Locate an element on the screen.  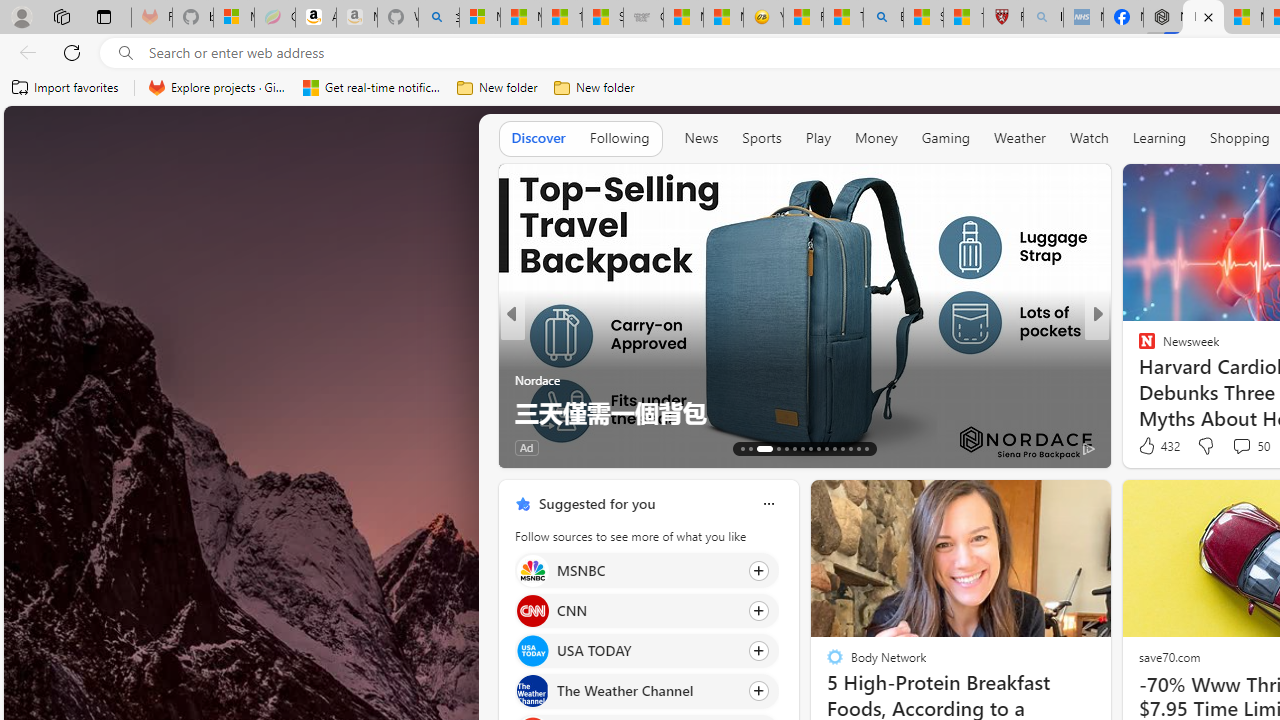
AutomationID: tab-73 is located at coordinates (810, 448).